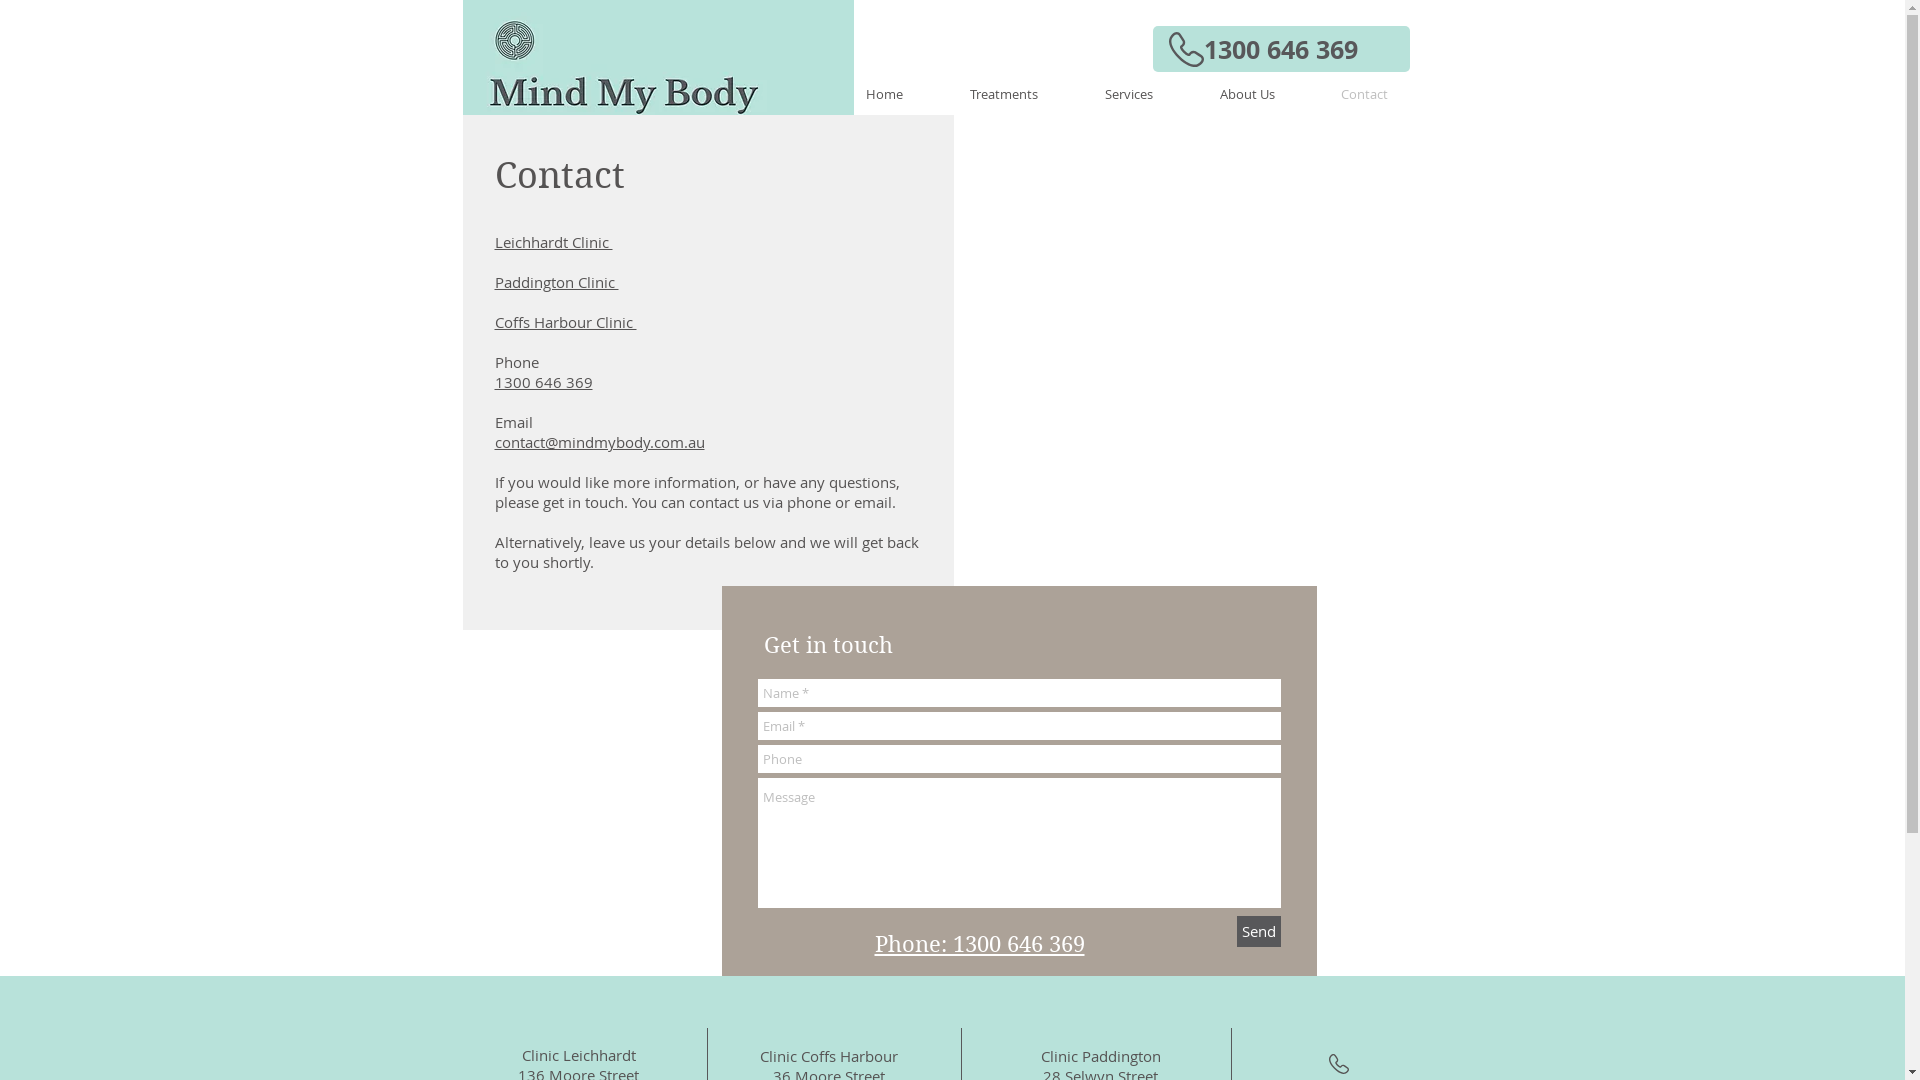 Image resolution: width=1920 pixels, height=1080 pixels. Describe the element at coordinates (1258, 932) in the screenshot. I see `Send` at that location.